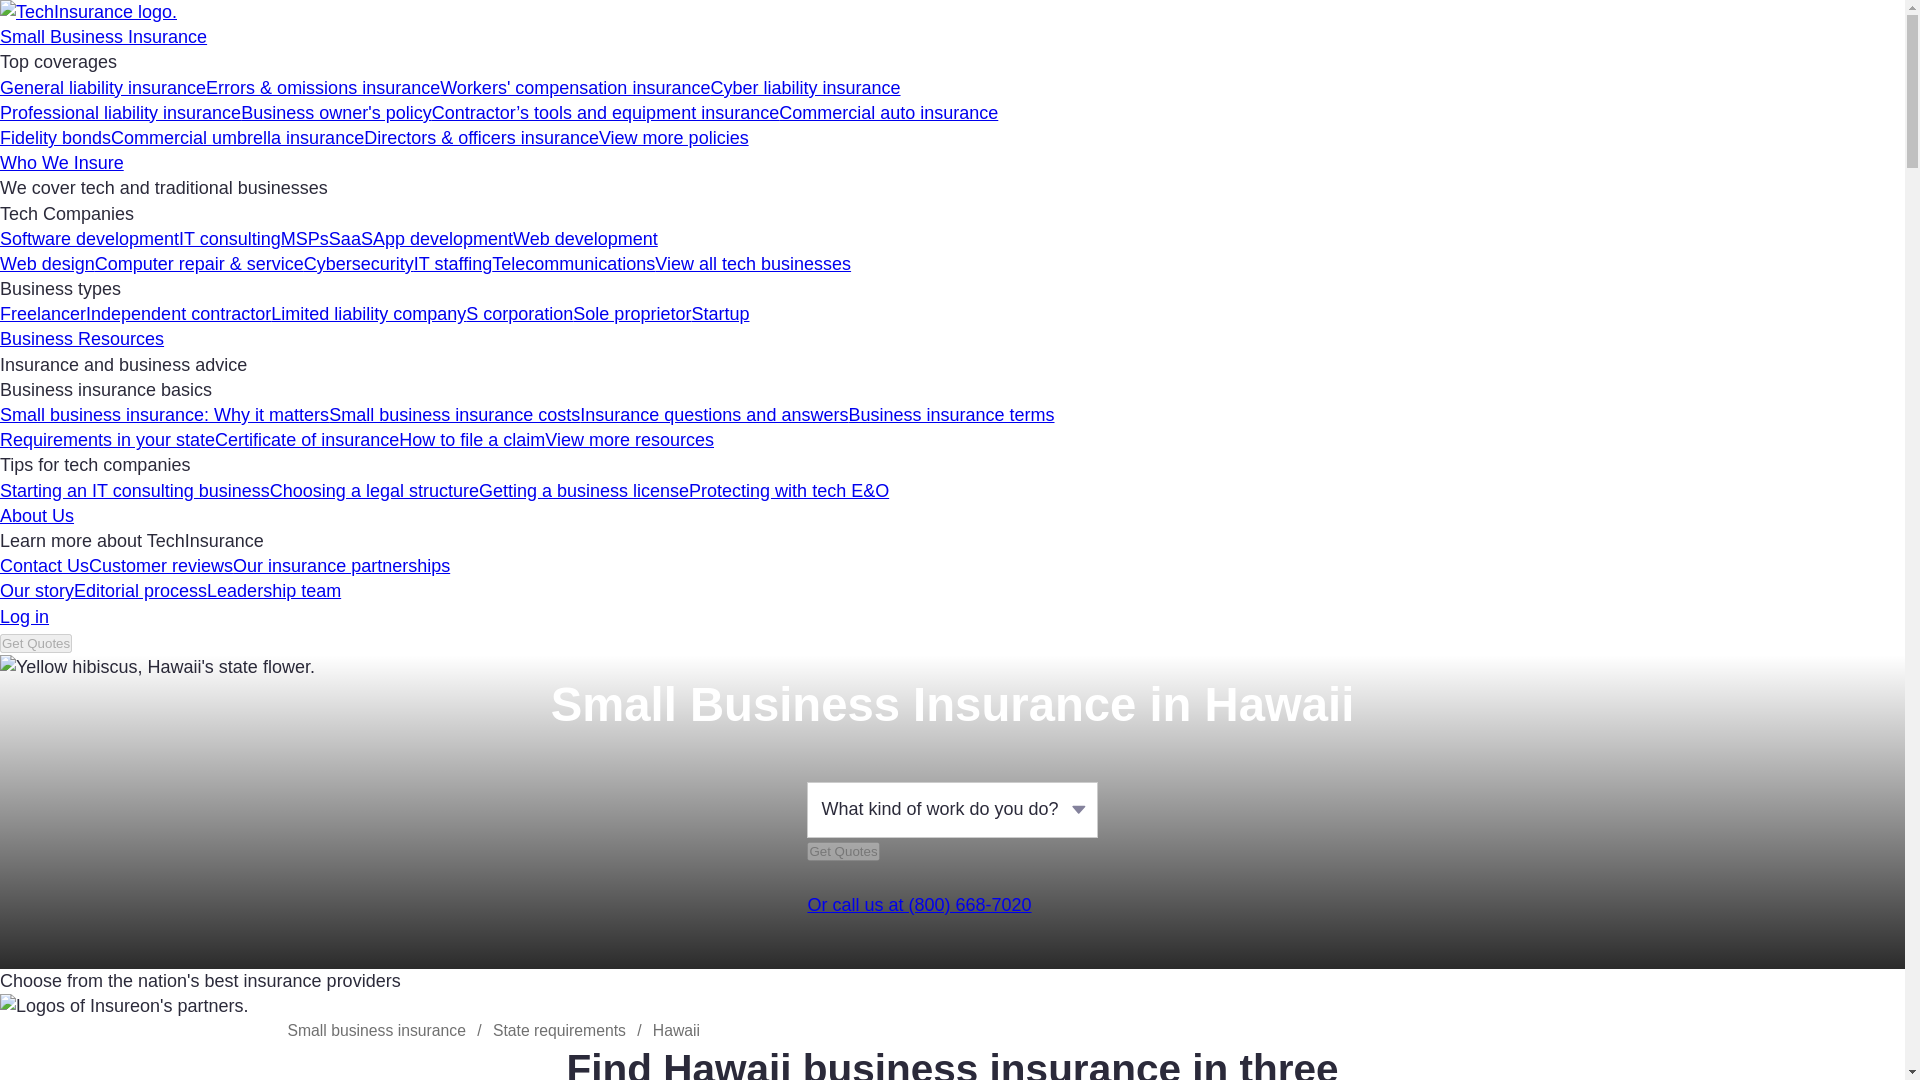 The width and height of the screenshot is (1920, 1080). I want to click on Certificate of insurance, so click(307, 440).